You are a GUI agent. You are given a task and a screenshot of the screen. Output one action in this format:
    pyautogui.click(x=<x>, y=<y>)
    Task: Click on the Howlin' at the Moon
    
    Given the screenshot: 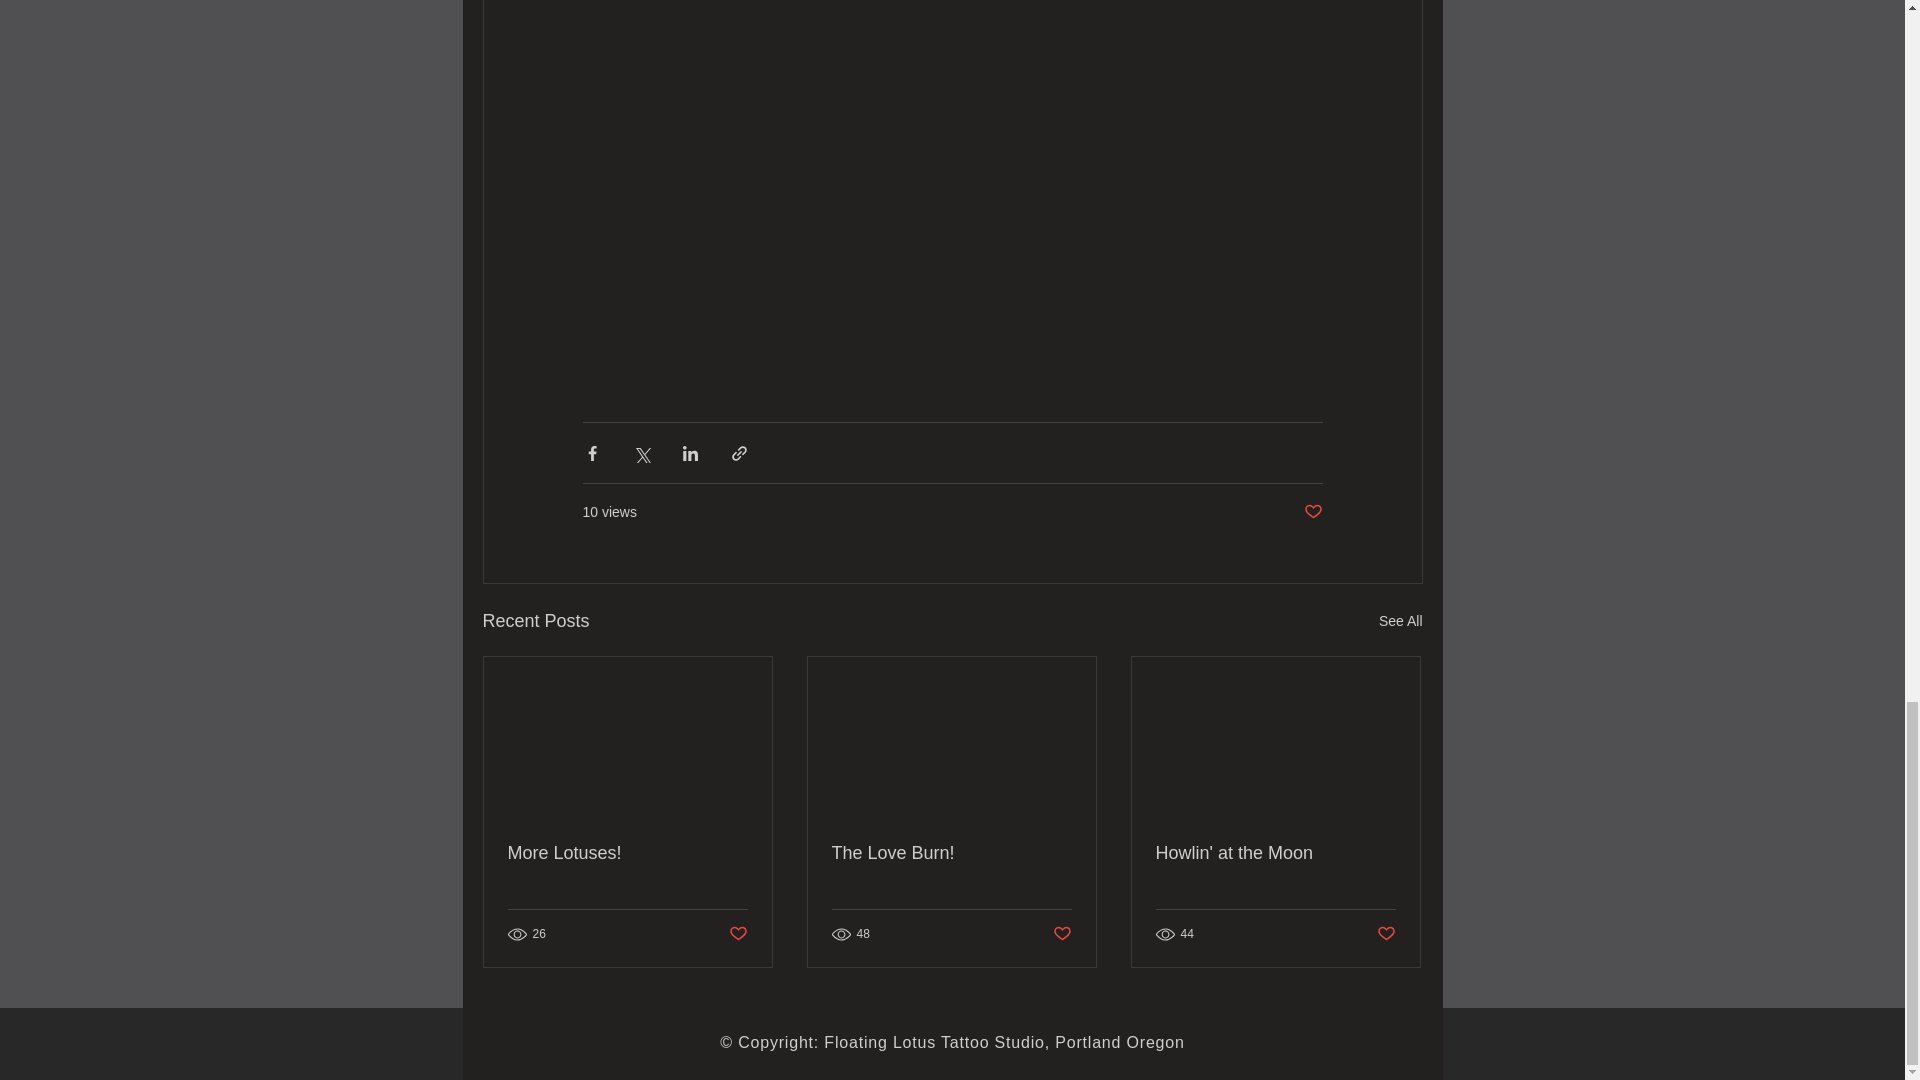 What is the action you would take?
    pyautogui.click(x=1275, y=854)
    